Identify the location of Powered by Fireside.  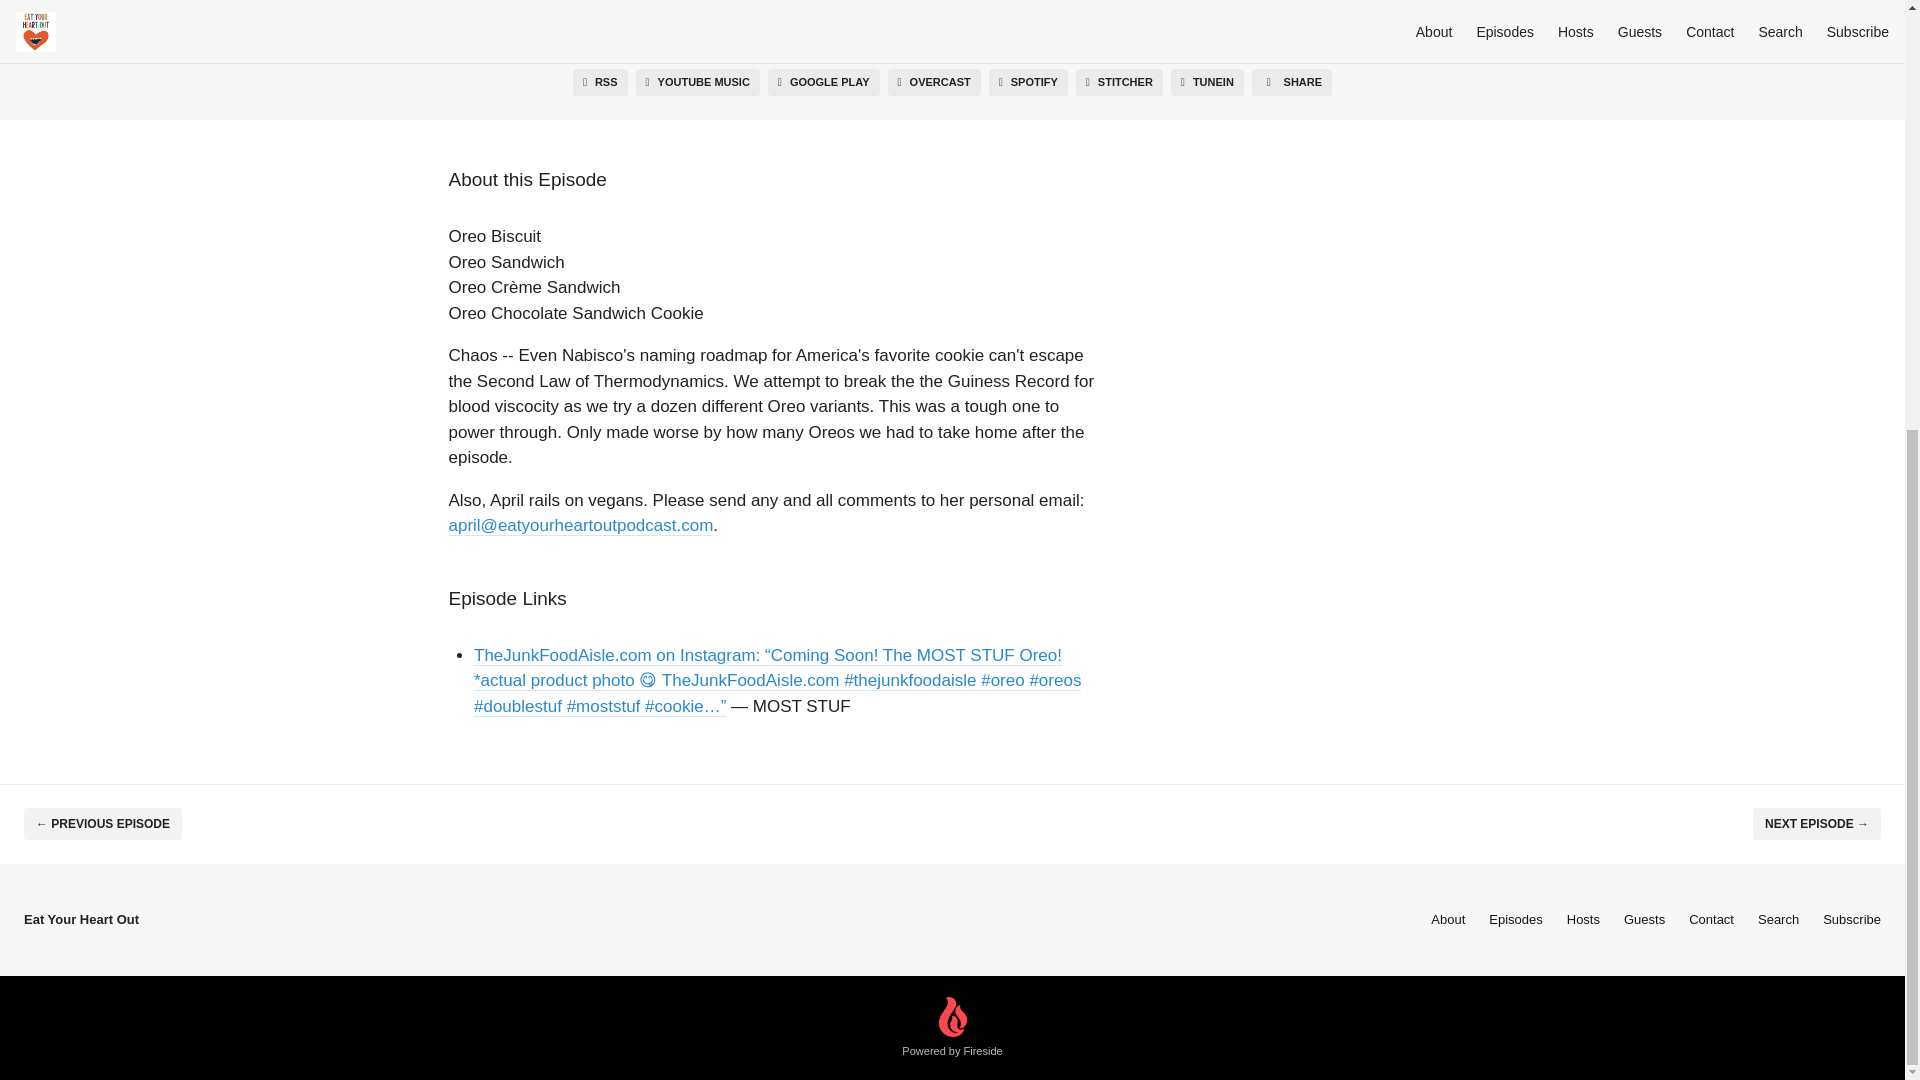
(952, 1028).